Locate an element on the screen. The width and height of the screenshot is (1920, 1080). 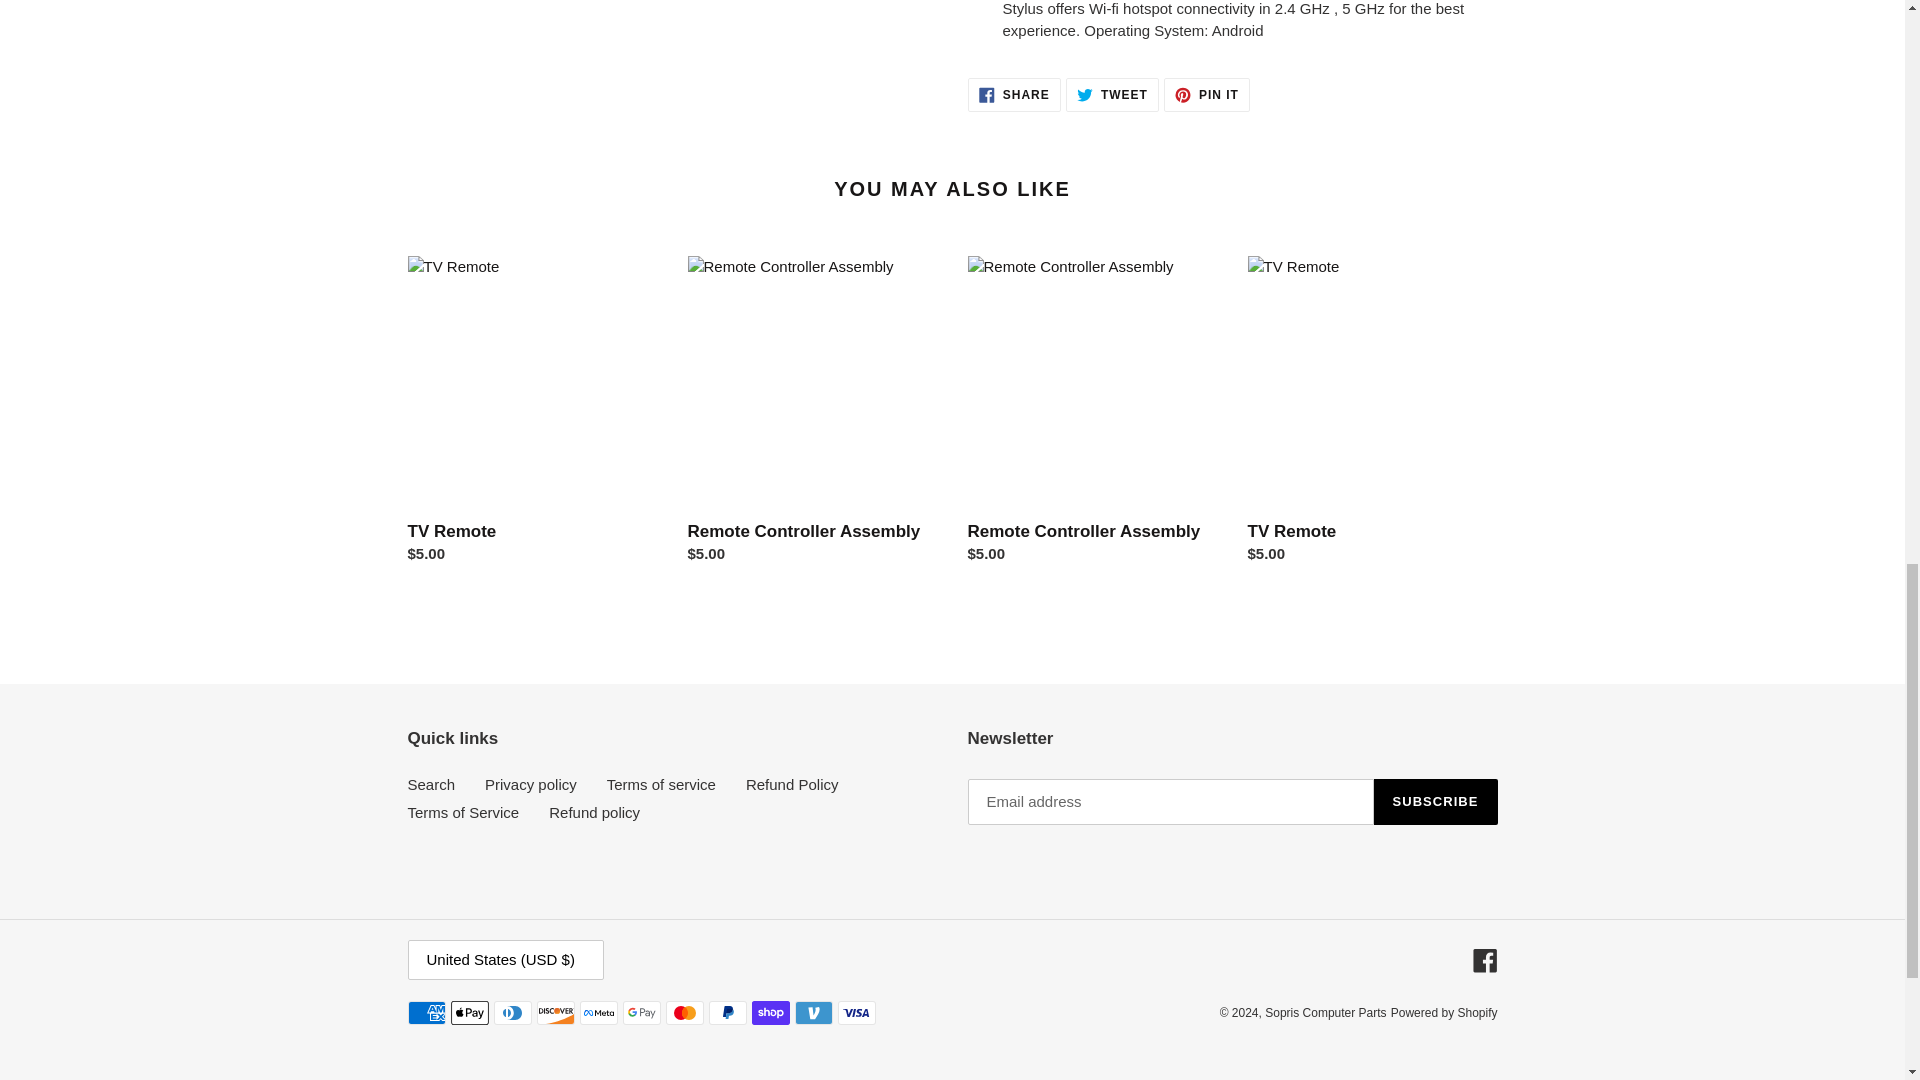
Search is located at coordinates (661, 784).